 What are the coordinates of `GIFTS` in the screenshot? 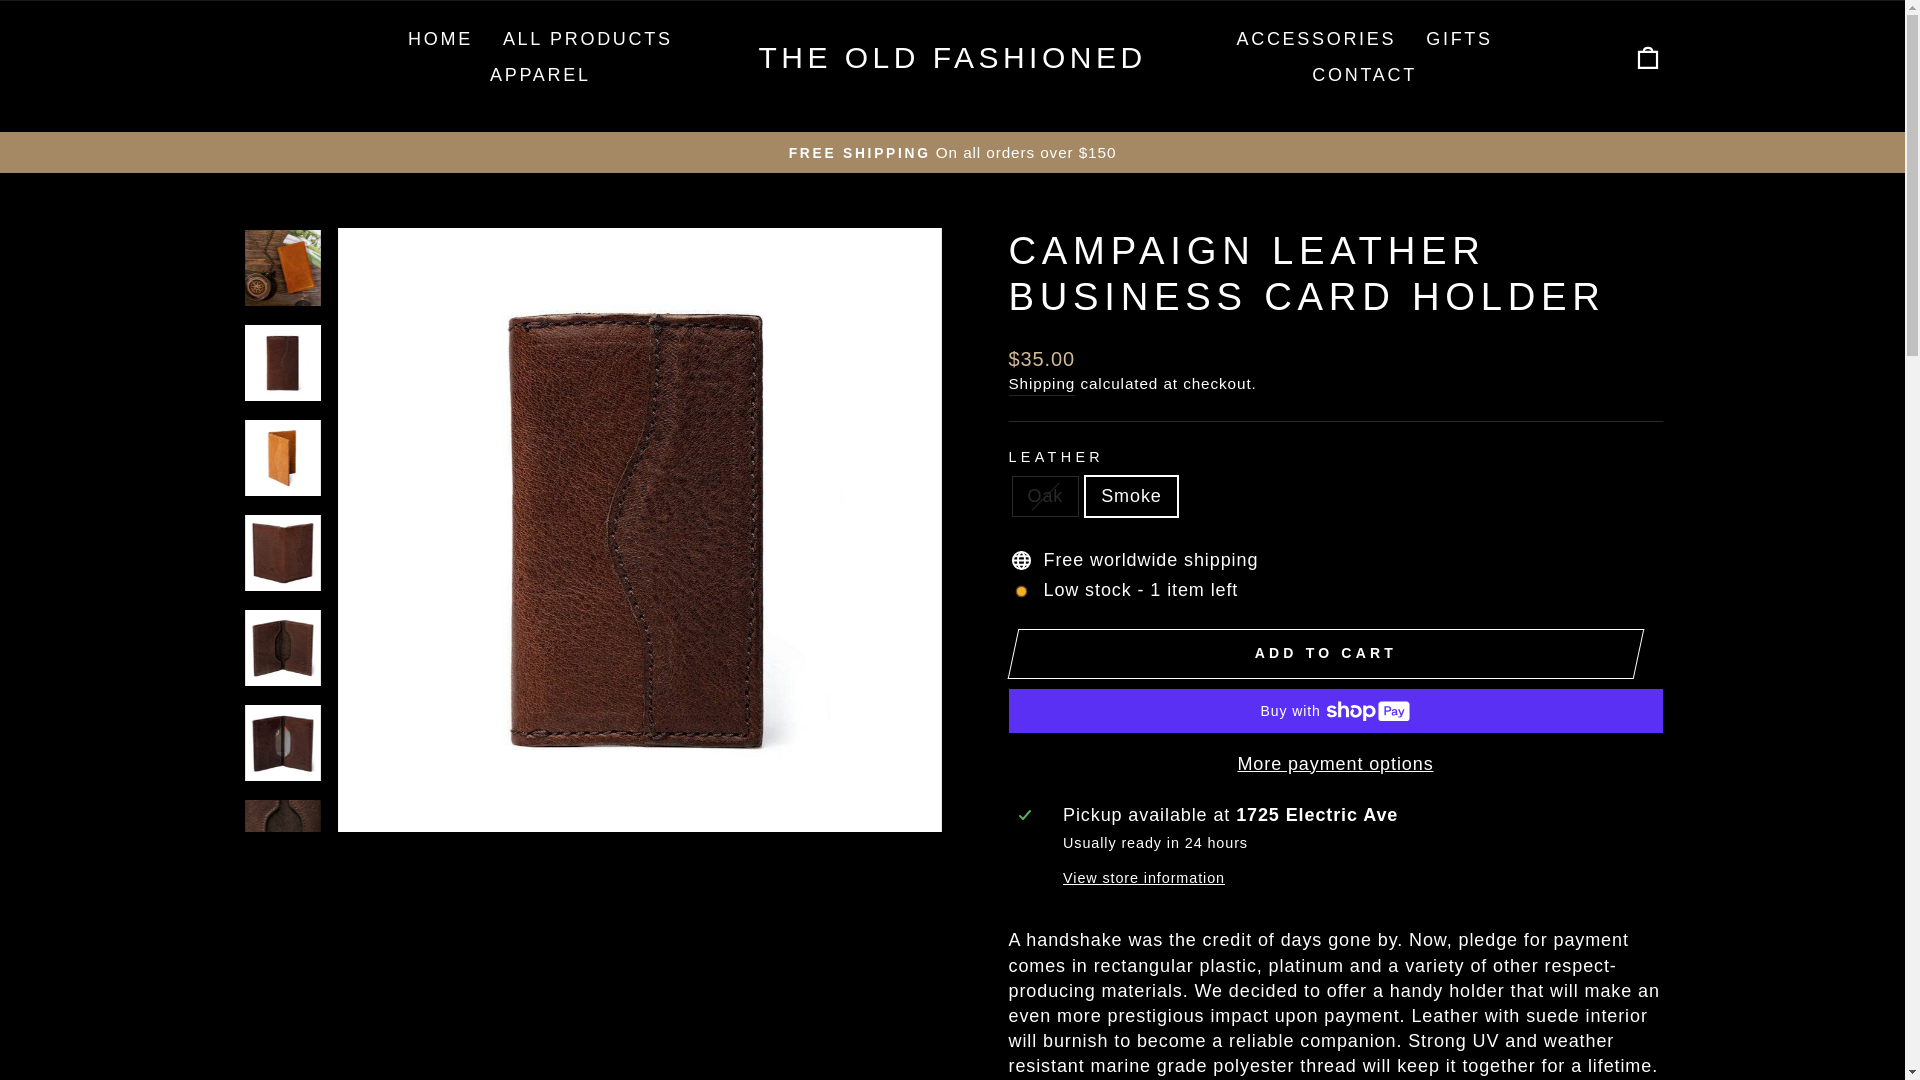 It's located at (1459, 39).